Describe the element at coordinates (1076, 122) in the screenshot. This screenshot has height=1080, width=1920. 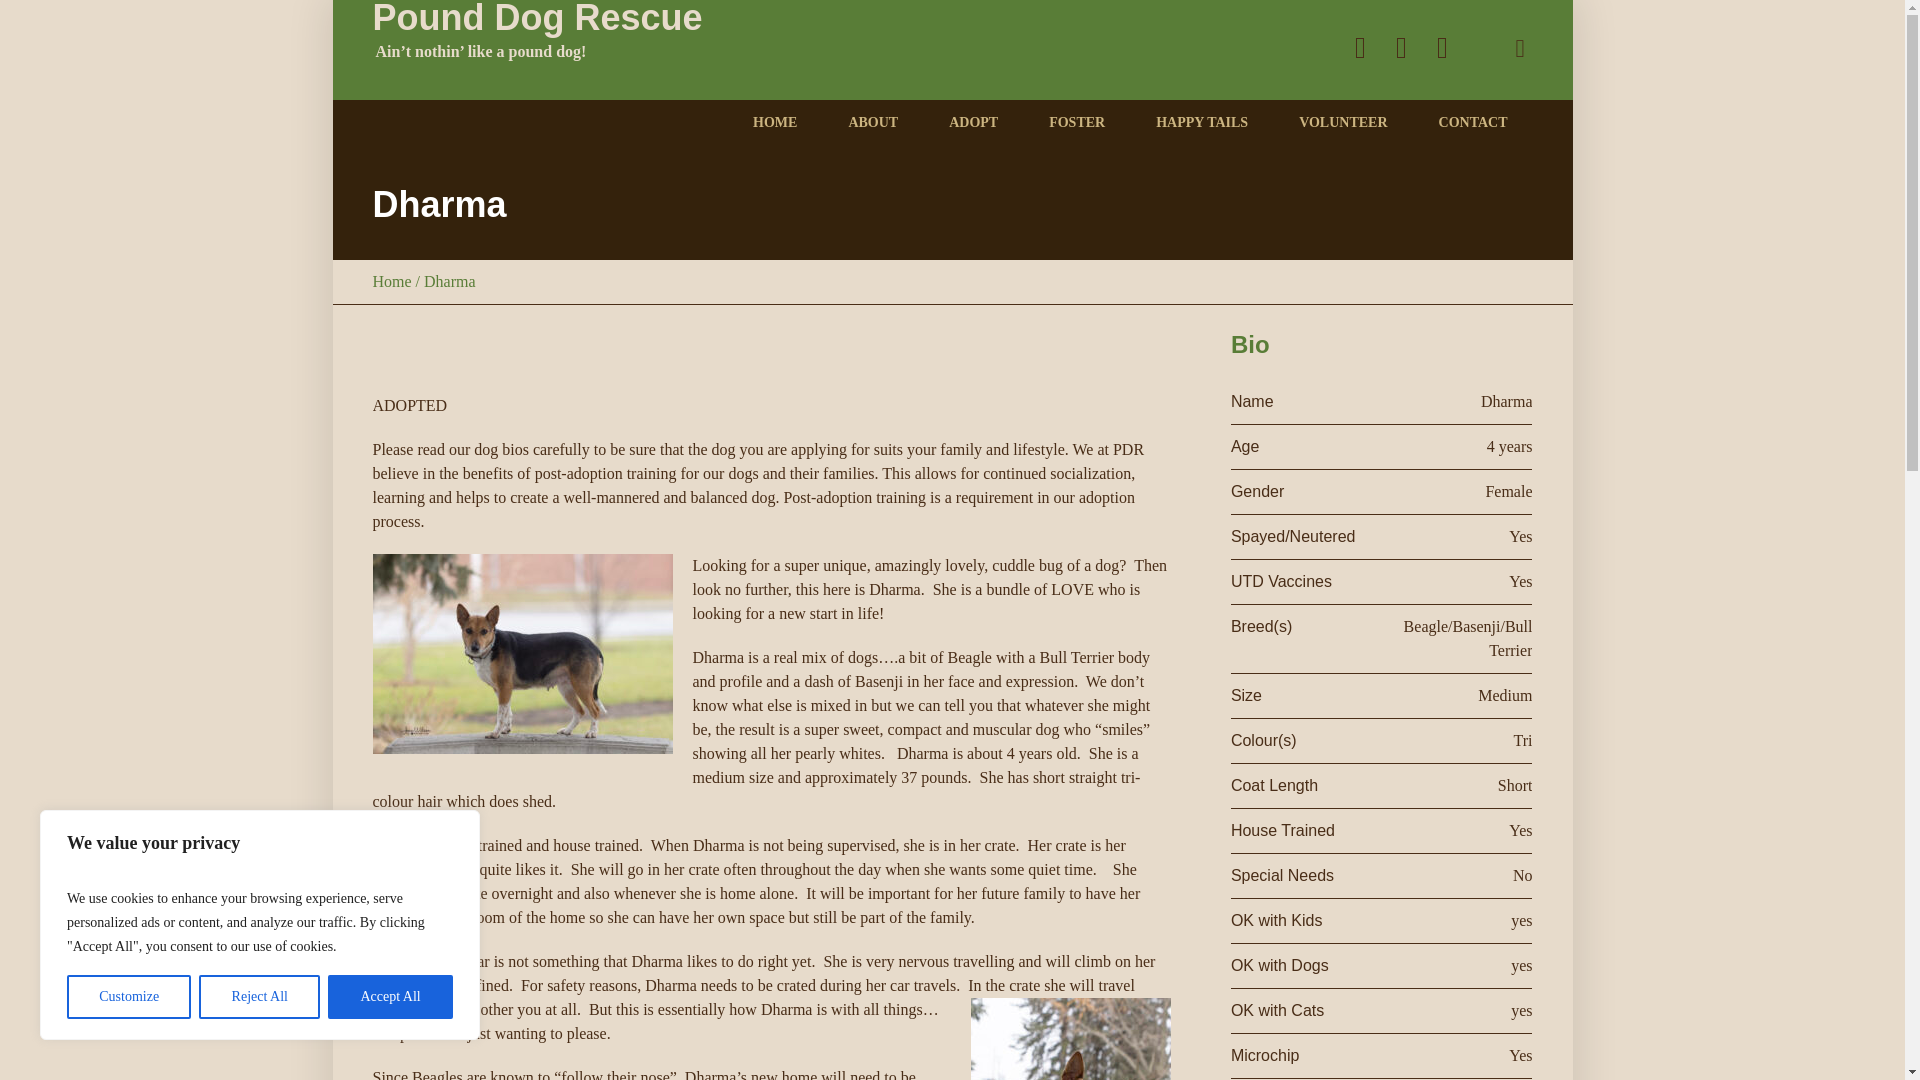
I see `FOSTER` at that location.